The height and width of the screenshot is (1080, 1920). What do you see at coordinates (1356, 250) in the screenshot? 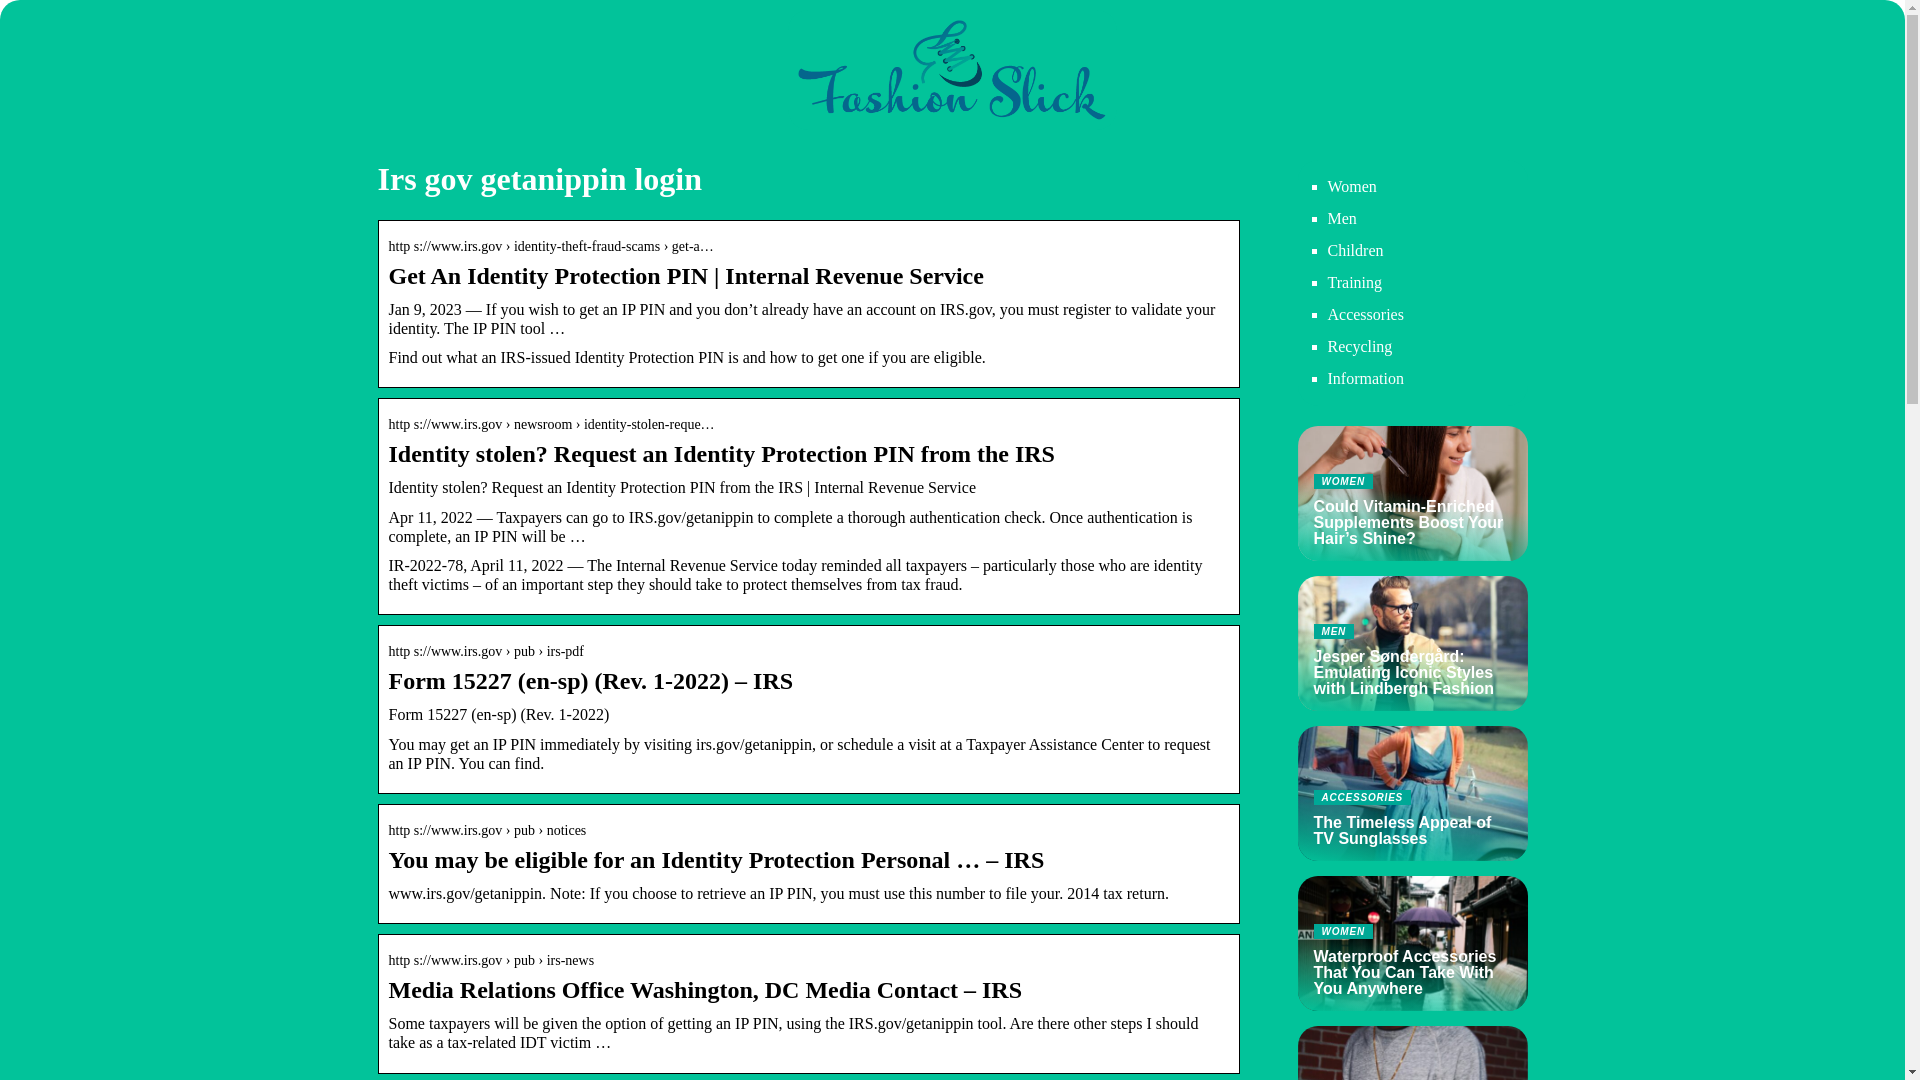
I see `Children` at bounding box center [1356, 250].